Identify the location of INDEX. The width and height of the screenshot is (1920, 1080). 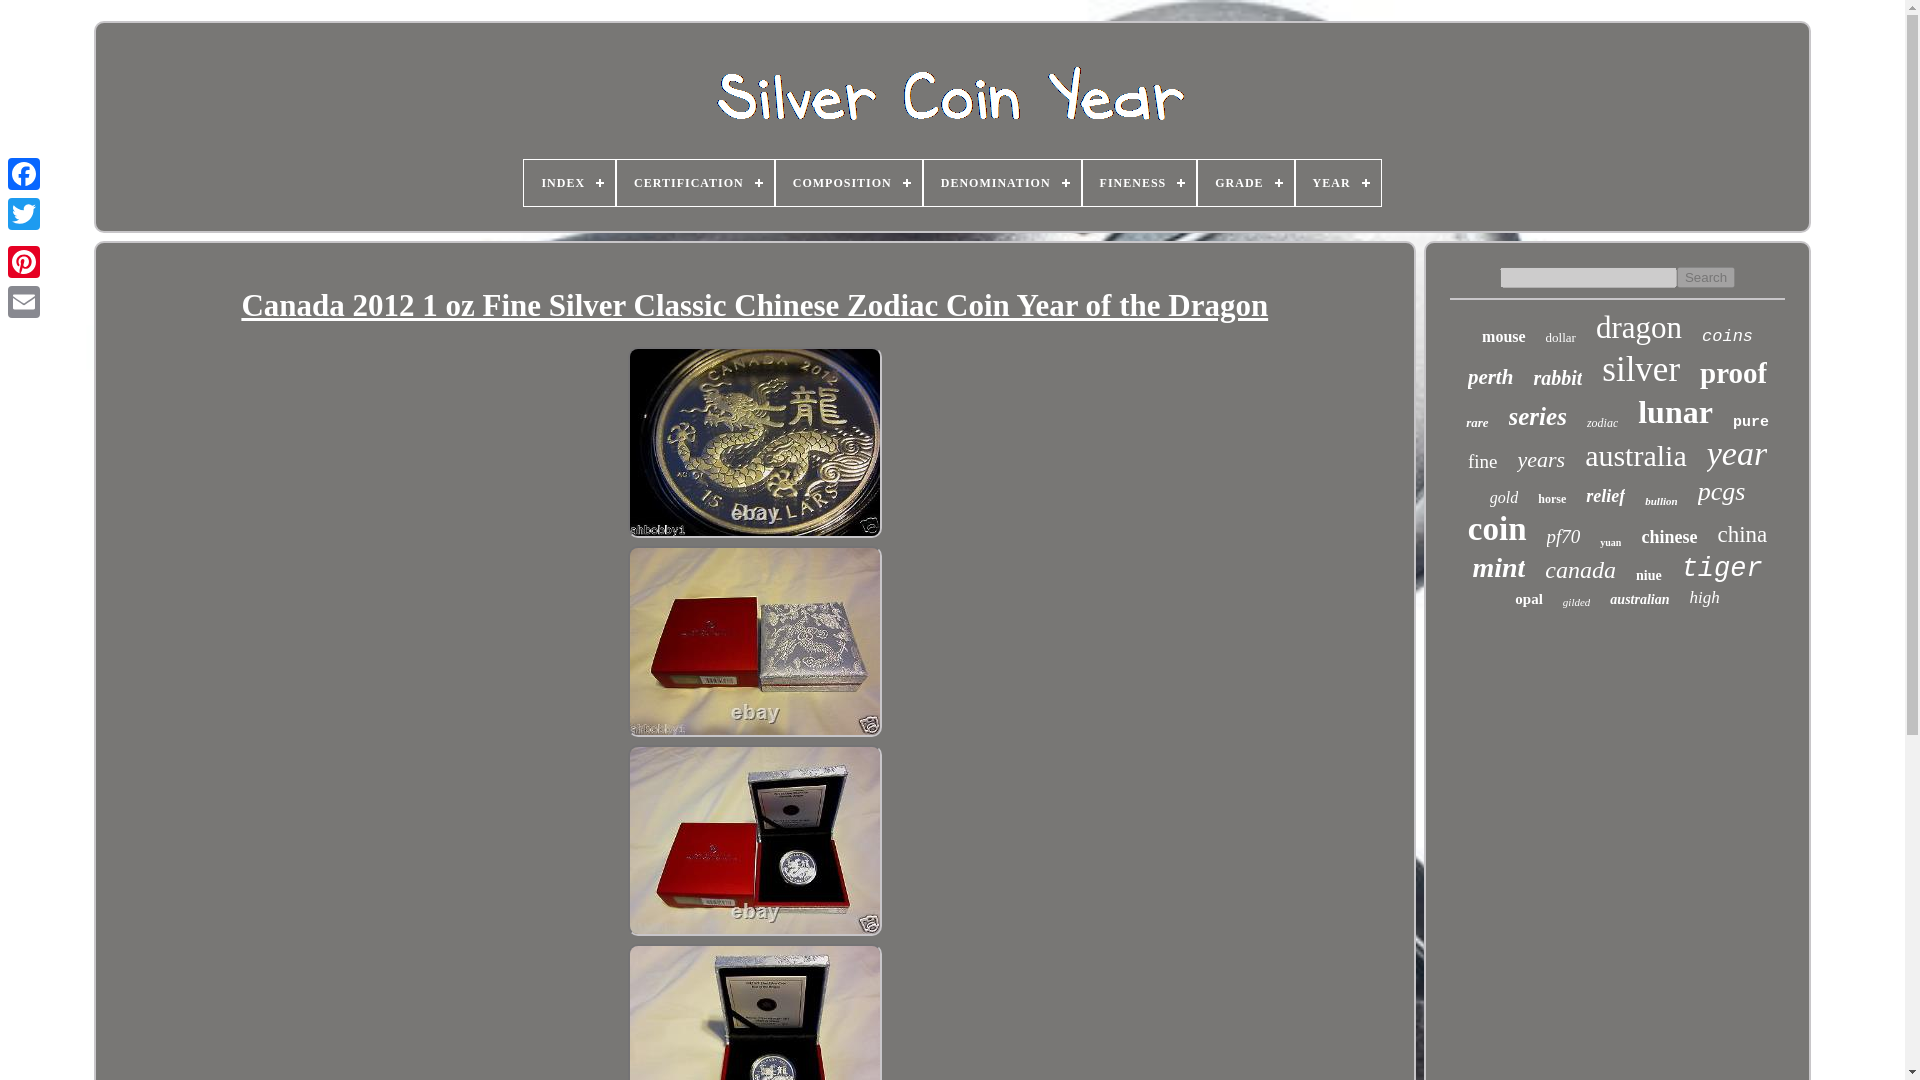
(569, 182).